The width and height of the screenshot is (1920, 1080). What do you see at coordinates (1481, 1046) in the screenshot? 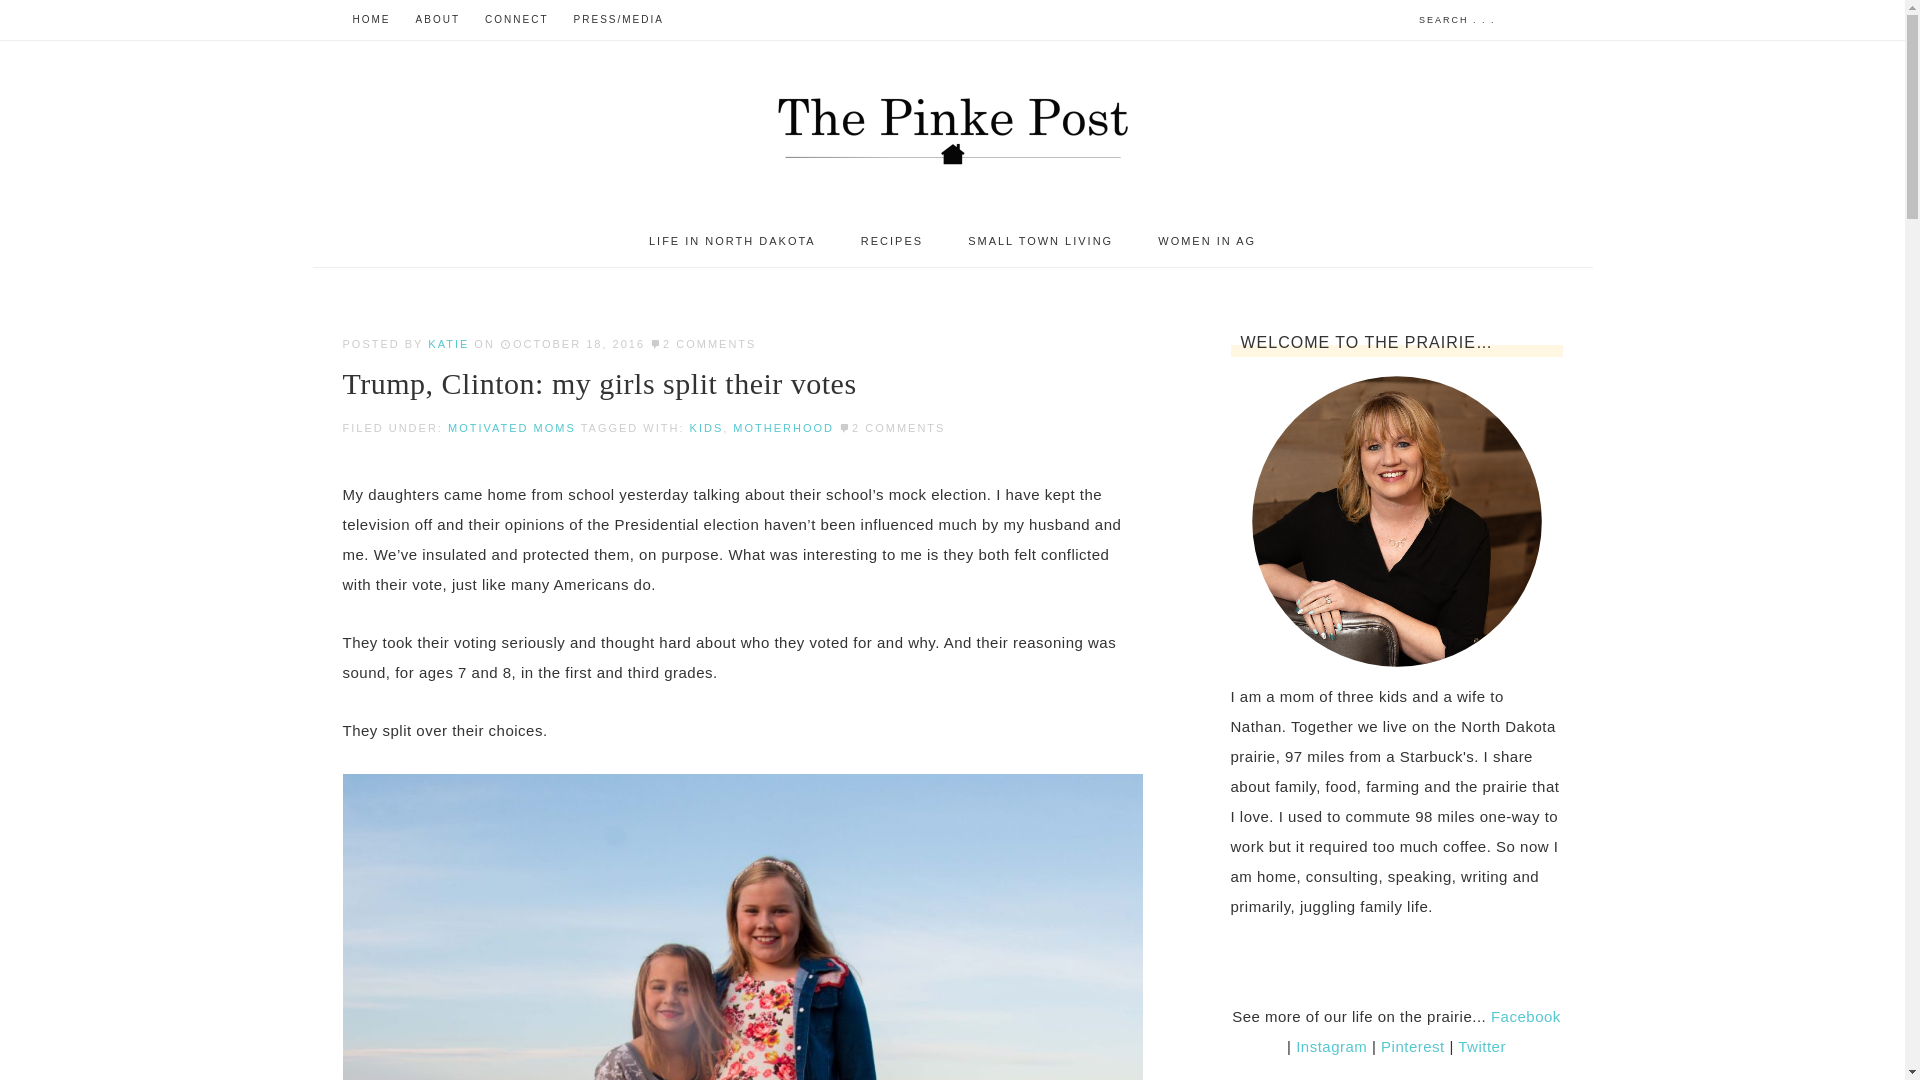
I see `Twitter` at bounding box center [1481, 1046].